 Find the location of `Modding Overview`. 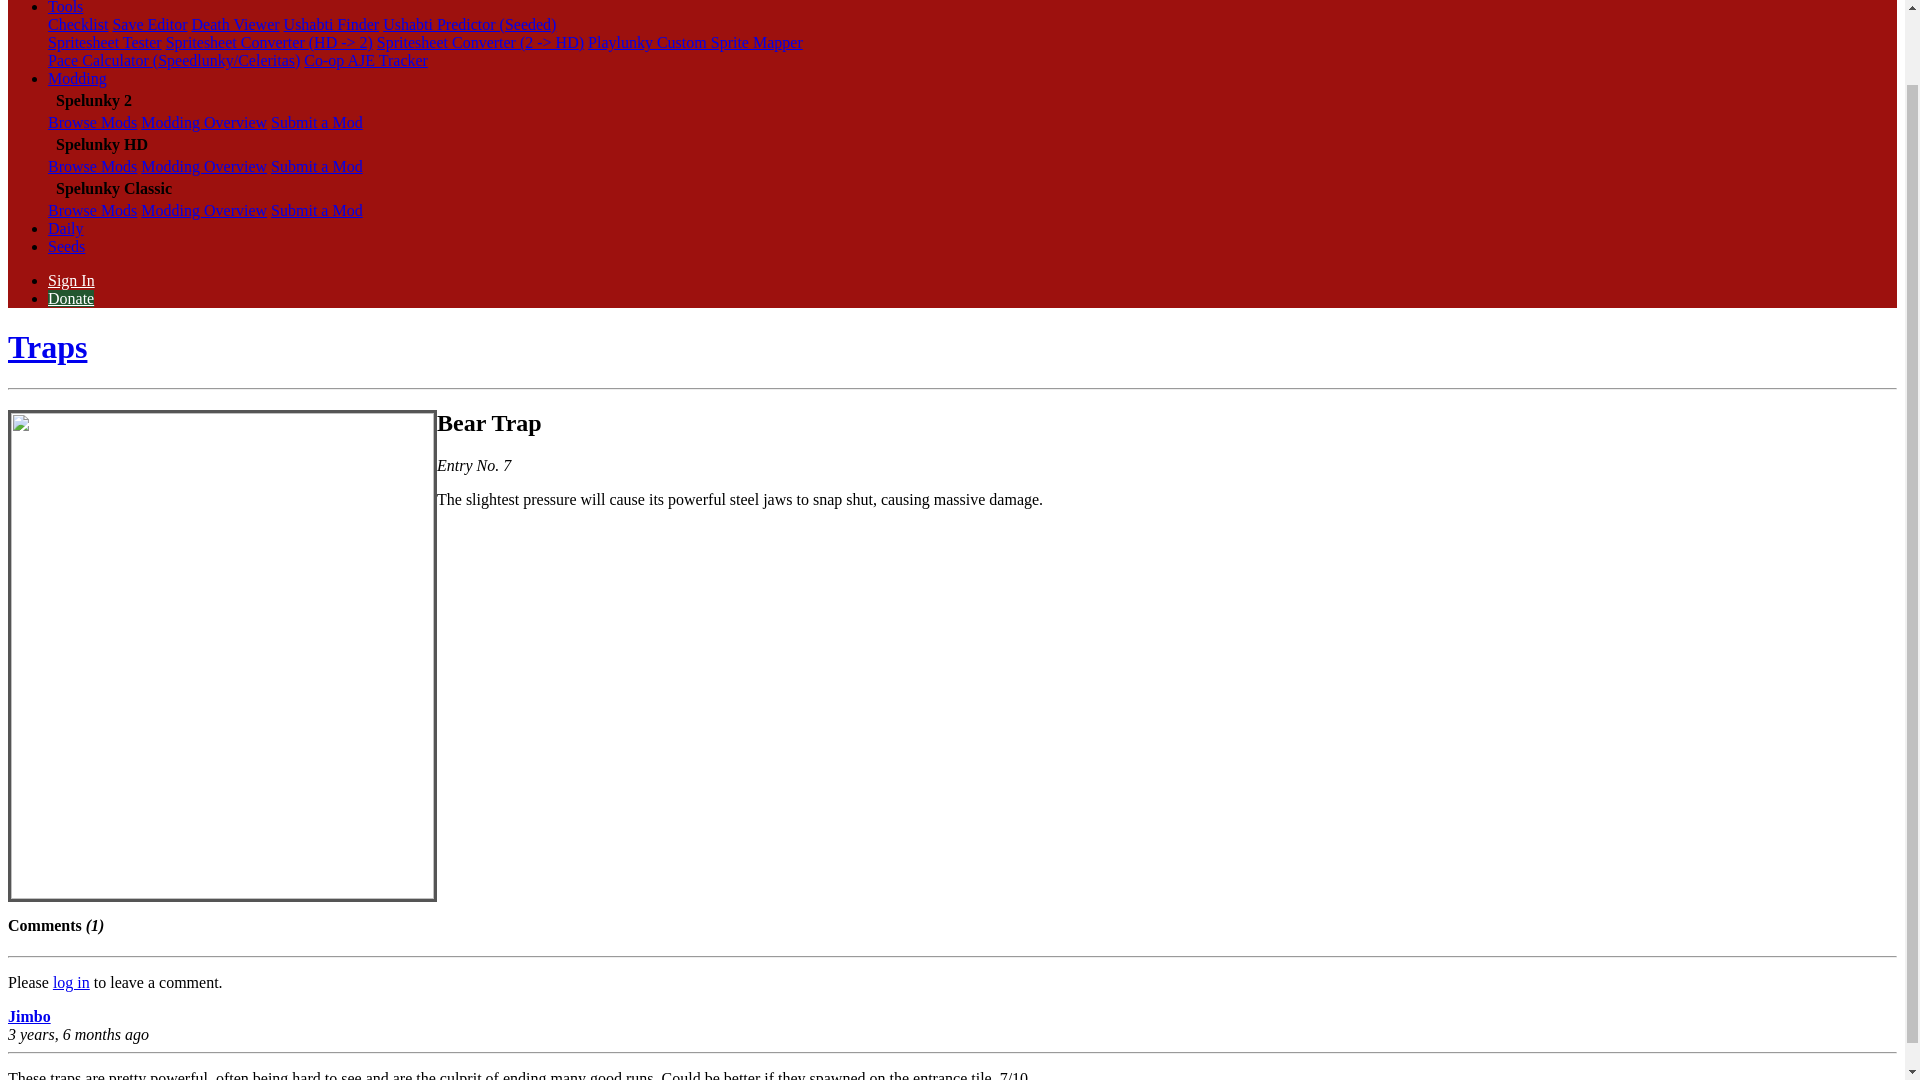

Modding Overview is located at coordinates (203, 210).